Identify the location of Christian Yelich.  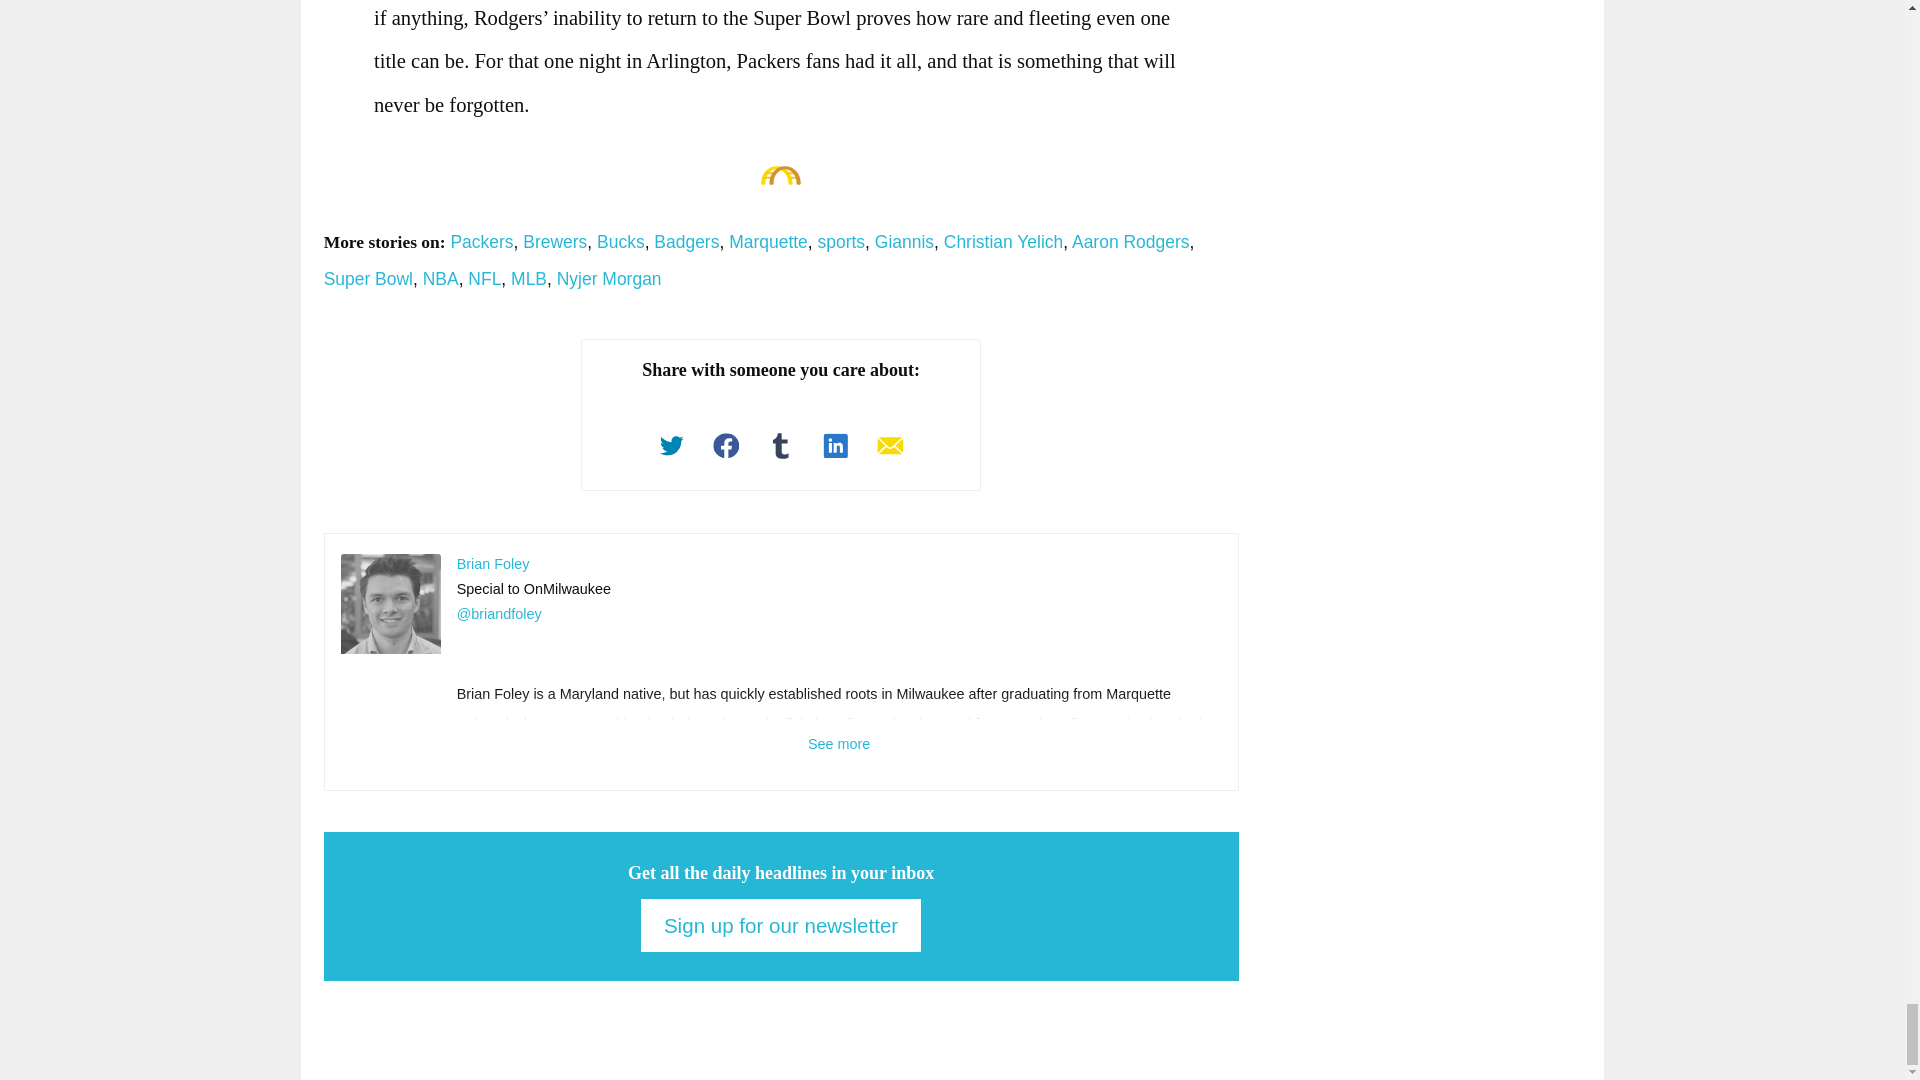
(1004, 242).